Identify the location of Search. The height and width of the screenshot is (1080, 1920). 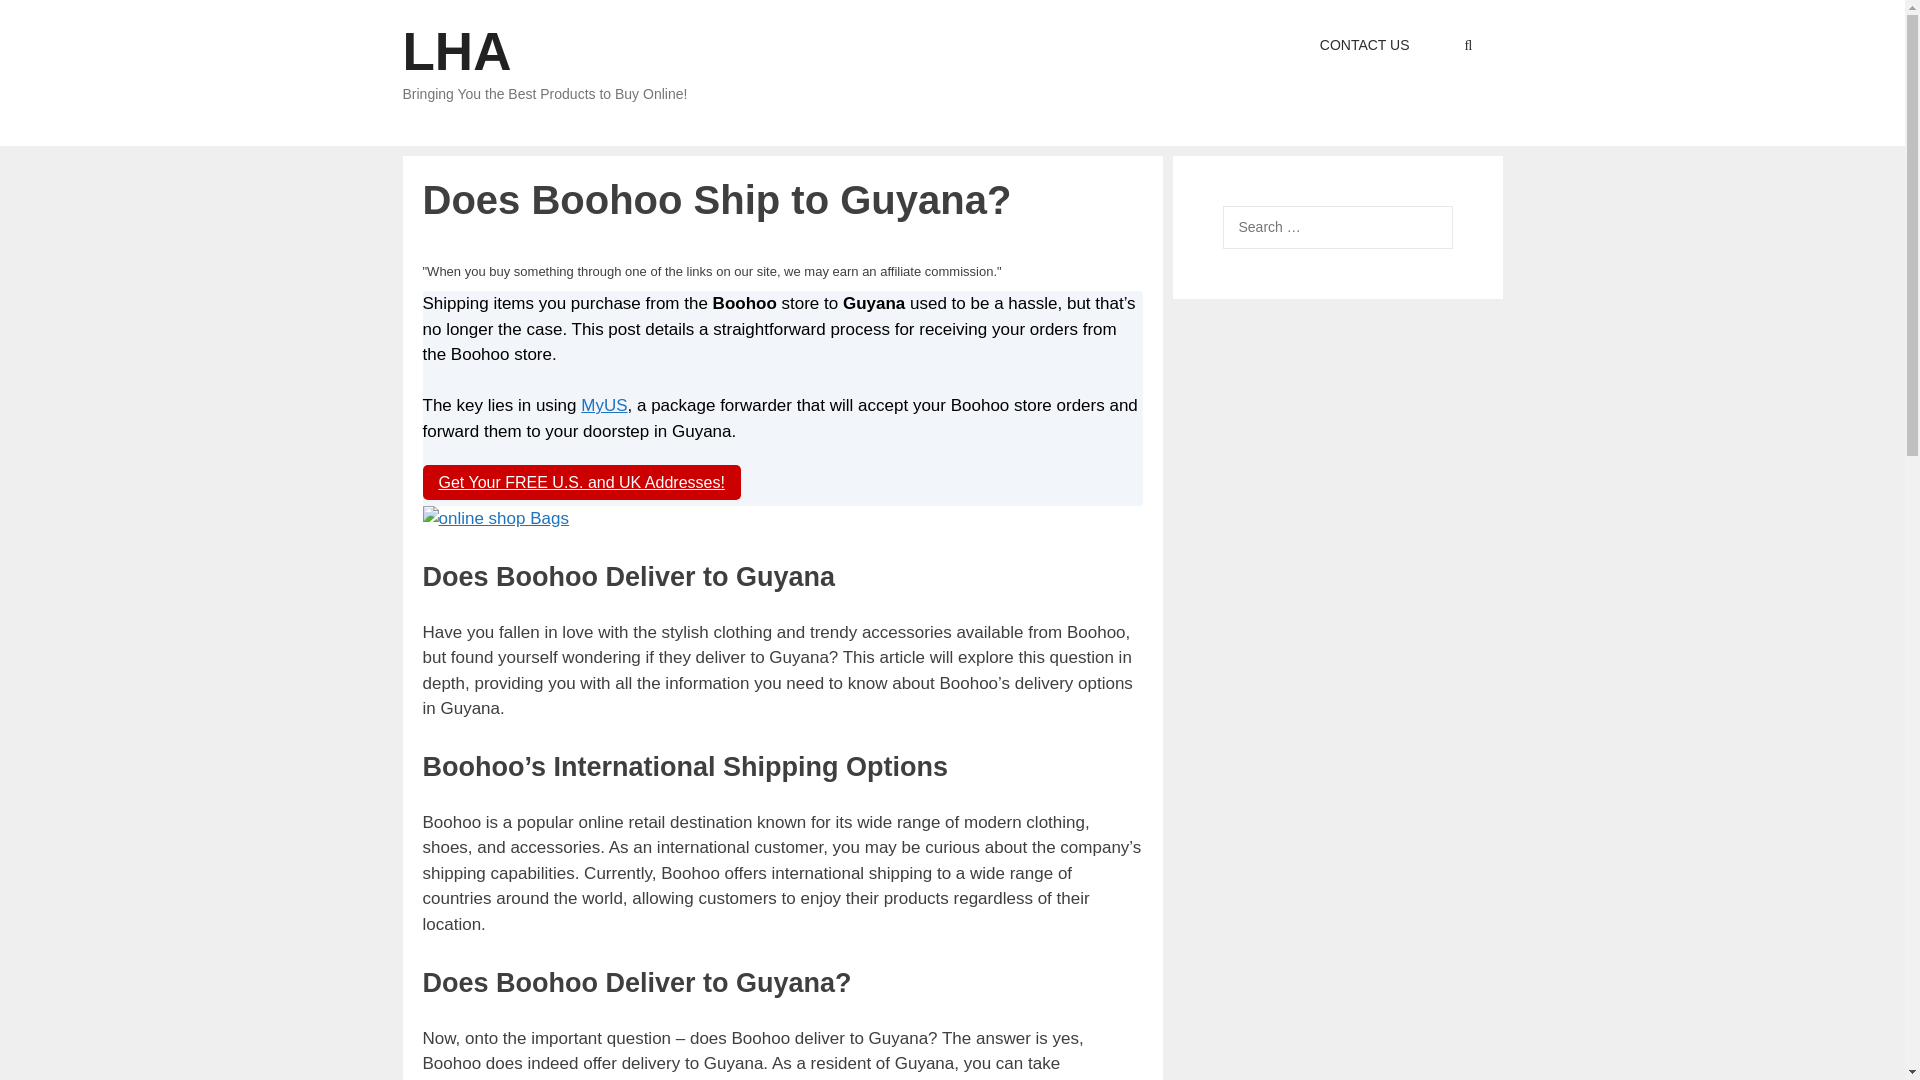
(48, 21).